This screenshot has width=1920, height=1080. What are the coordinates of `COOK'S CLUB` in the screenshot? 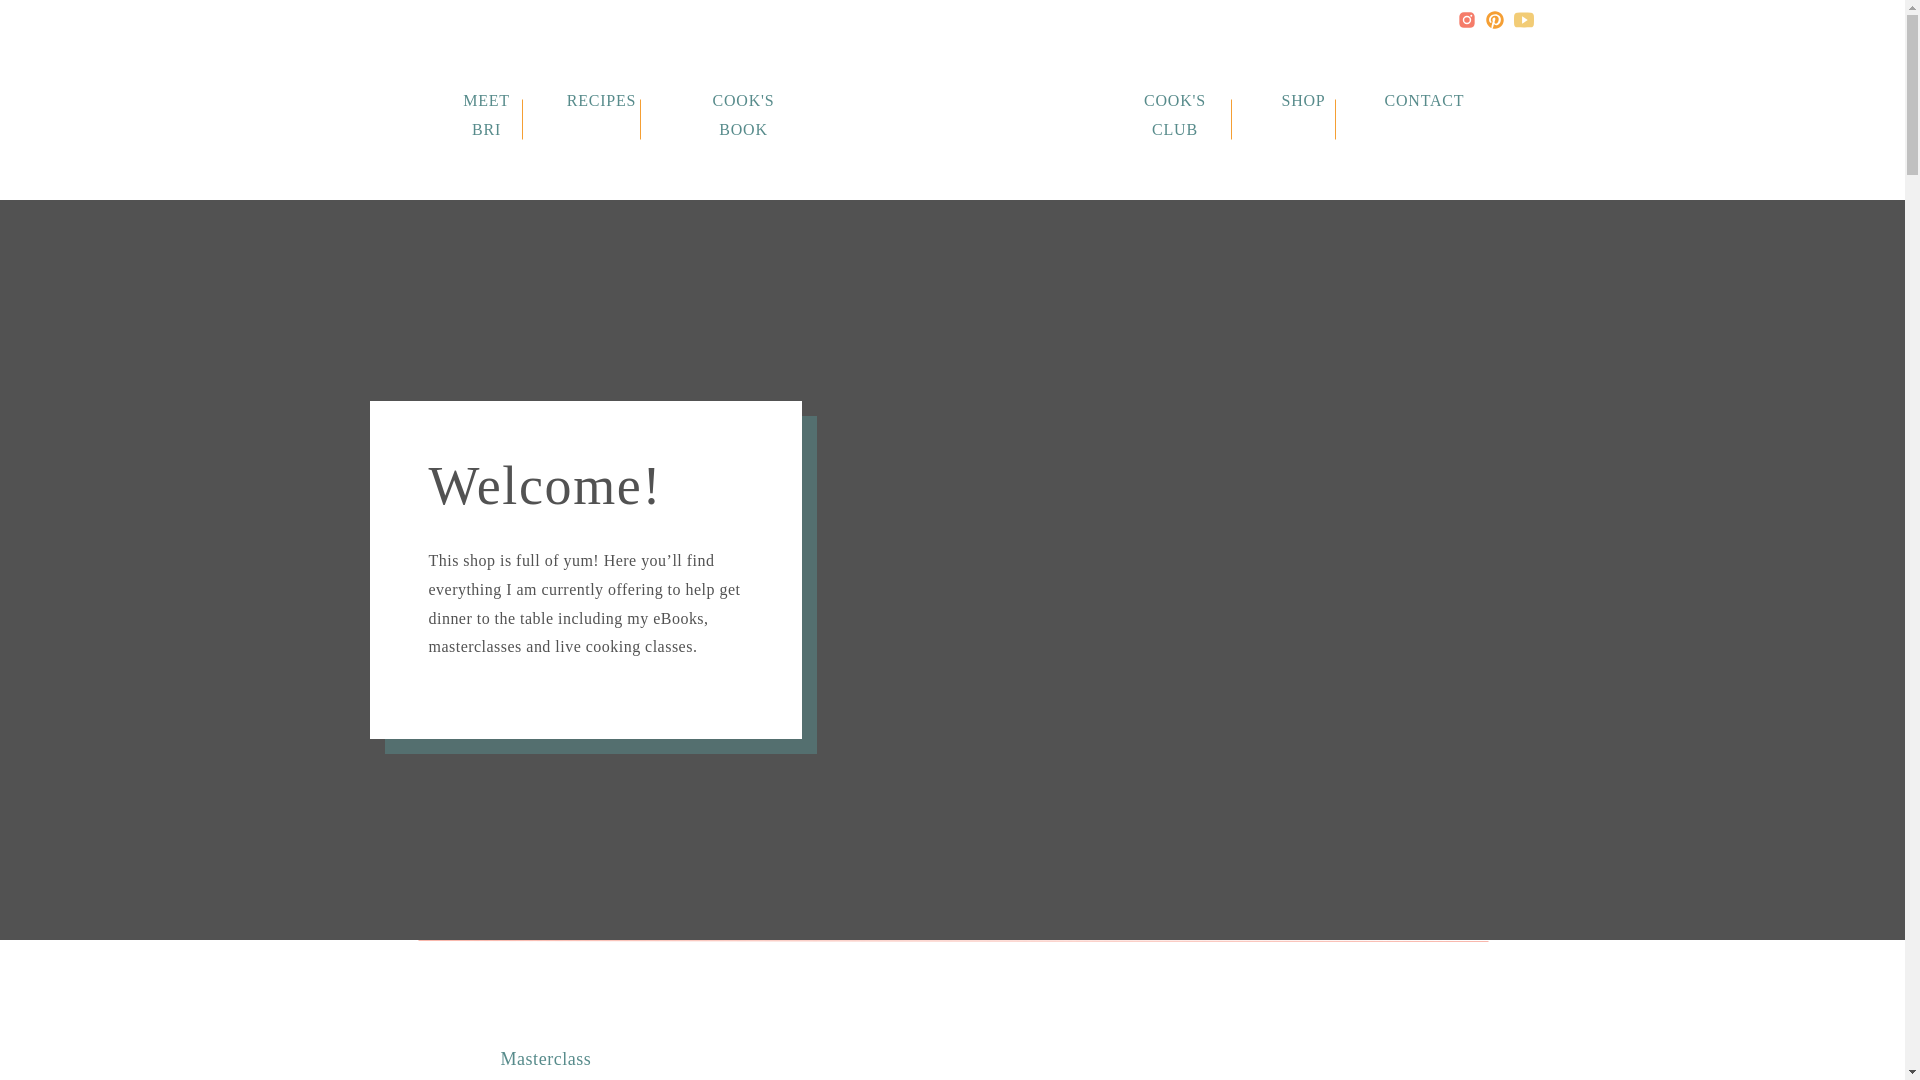 It's located at (1174, 100).